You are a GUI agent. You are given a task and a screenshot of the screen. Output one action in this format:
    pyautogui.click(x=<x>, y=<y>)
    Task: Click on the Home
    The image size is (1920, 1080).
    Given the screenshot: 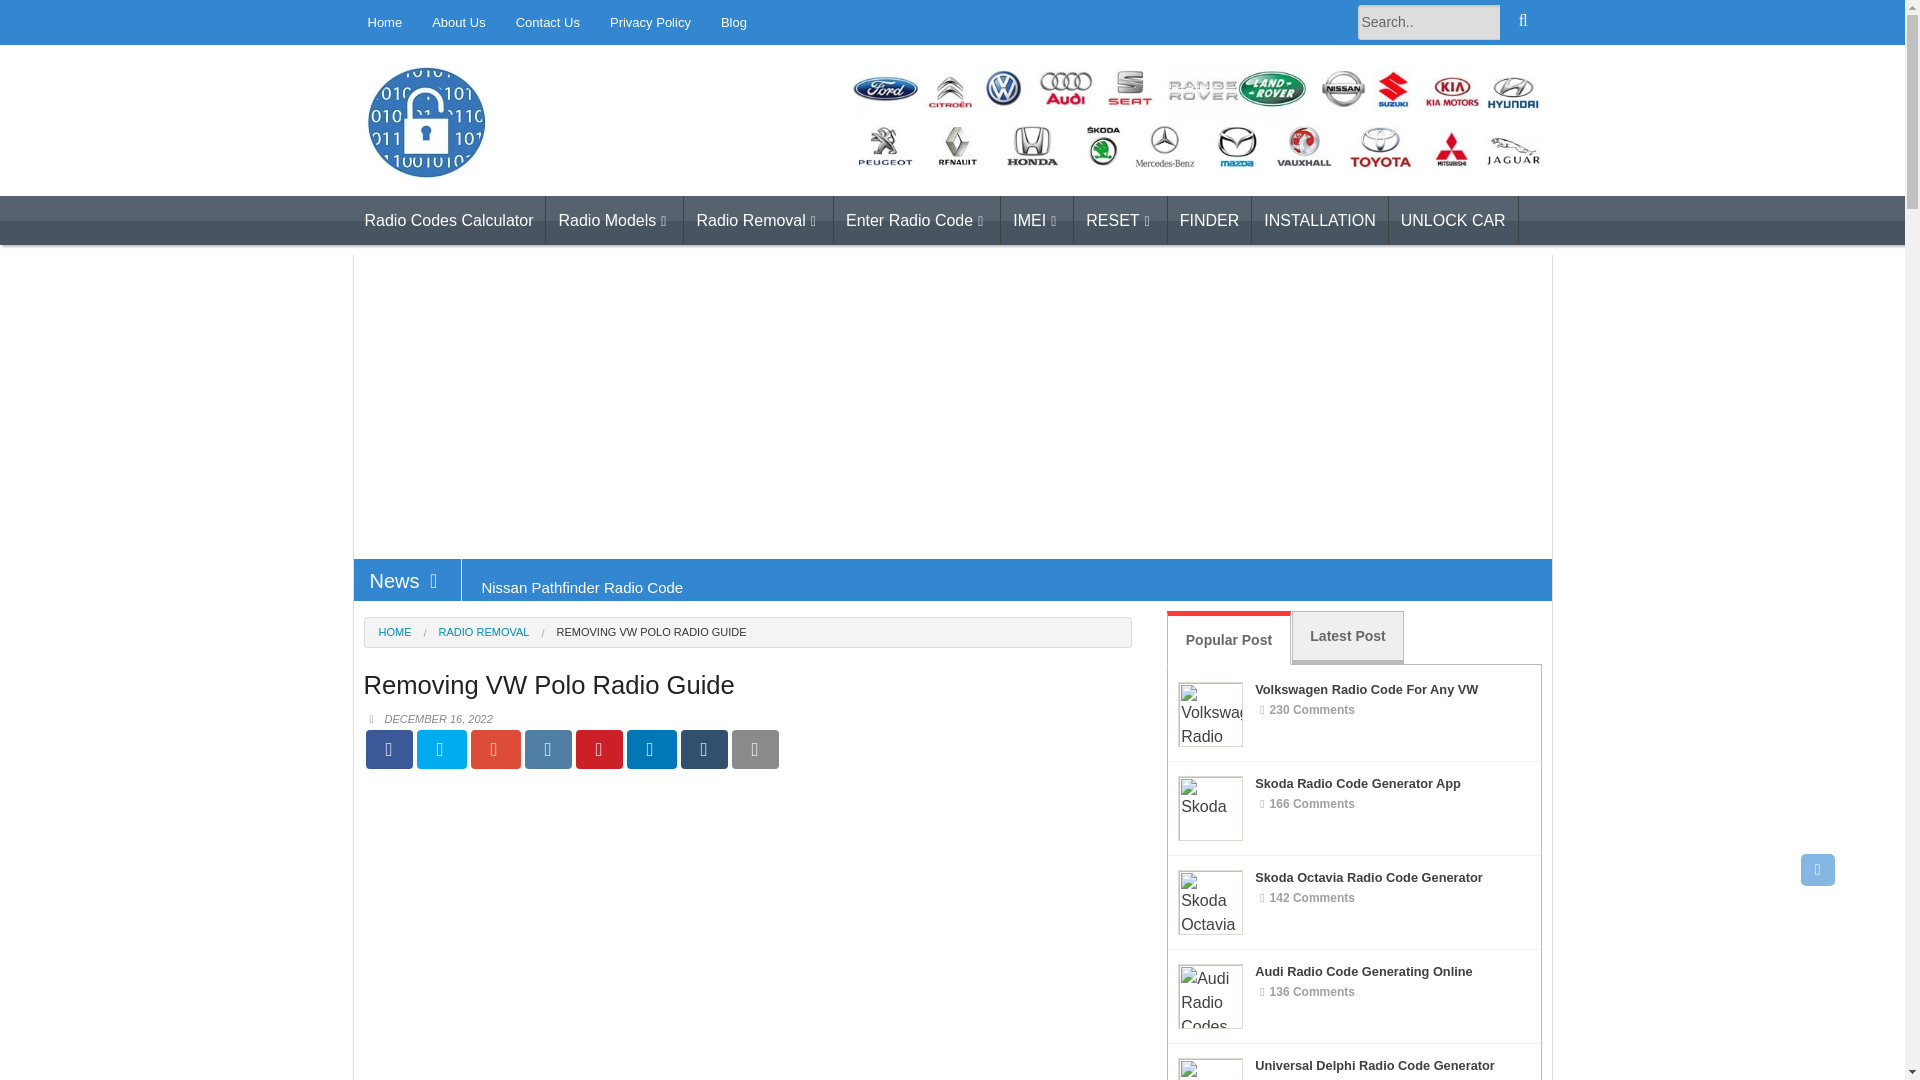 What is the action you would take?
    pyautogui.click(x=384, y=22)
    